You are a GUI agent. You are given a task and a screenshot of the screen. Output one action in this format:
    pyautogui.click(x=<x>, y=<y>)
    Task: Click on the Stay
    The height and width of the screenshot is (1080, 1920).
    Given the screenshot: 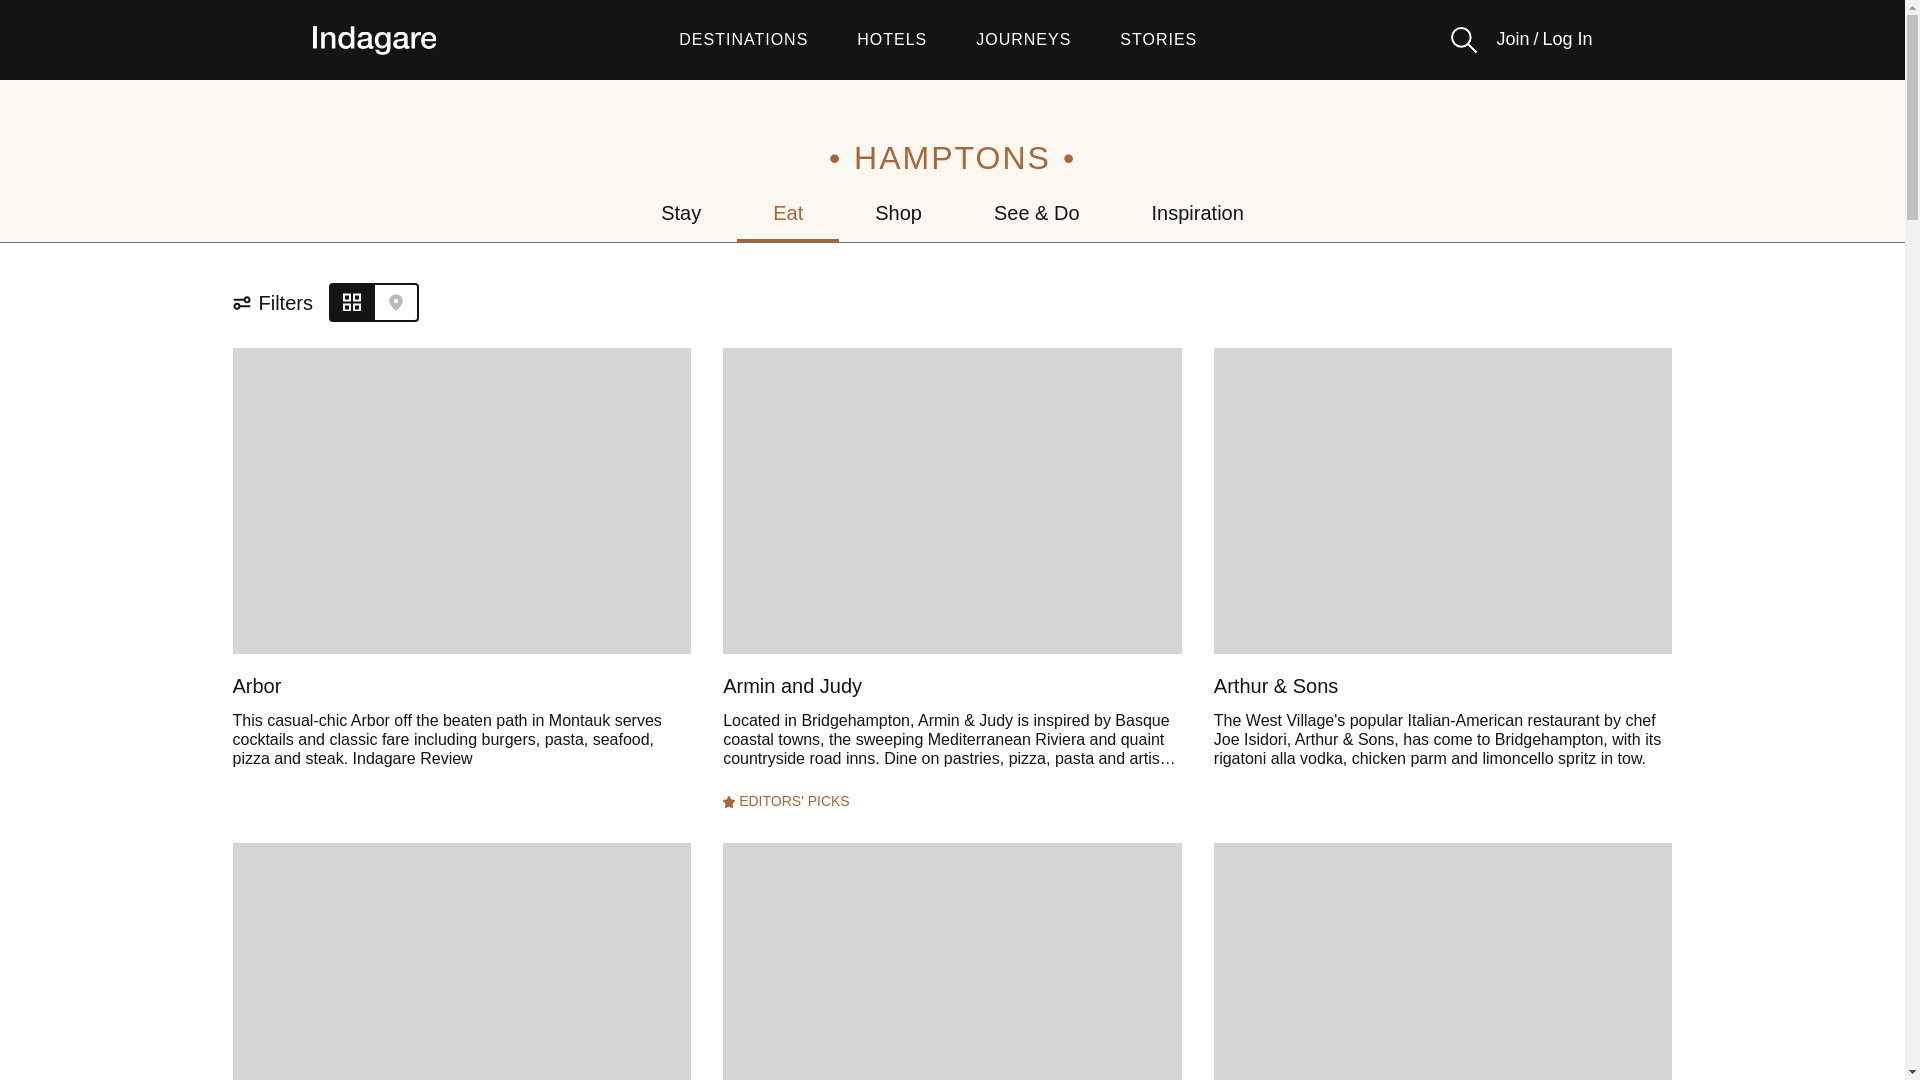 What is the action you would take?
    pyautogui.click(x=681, y=212)
    